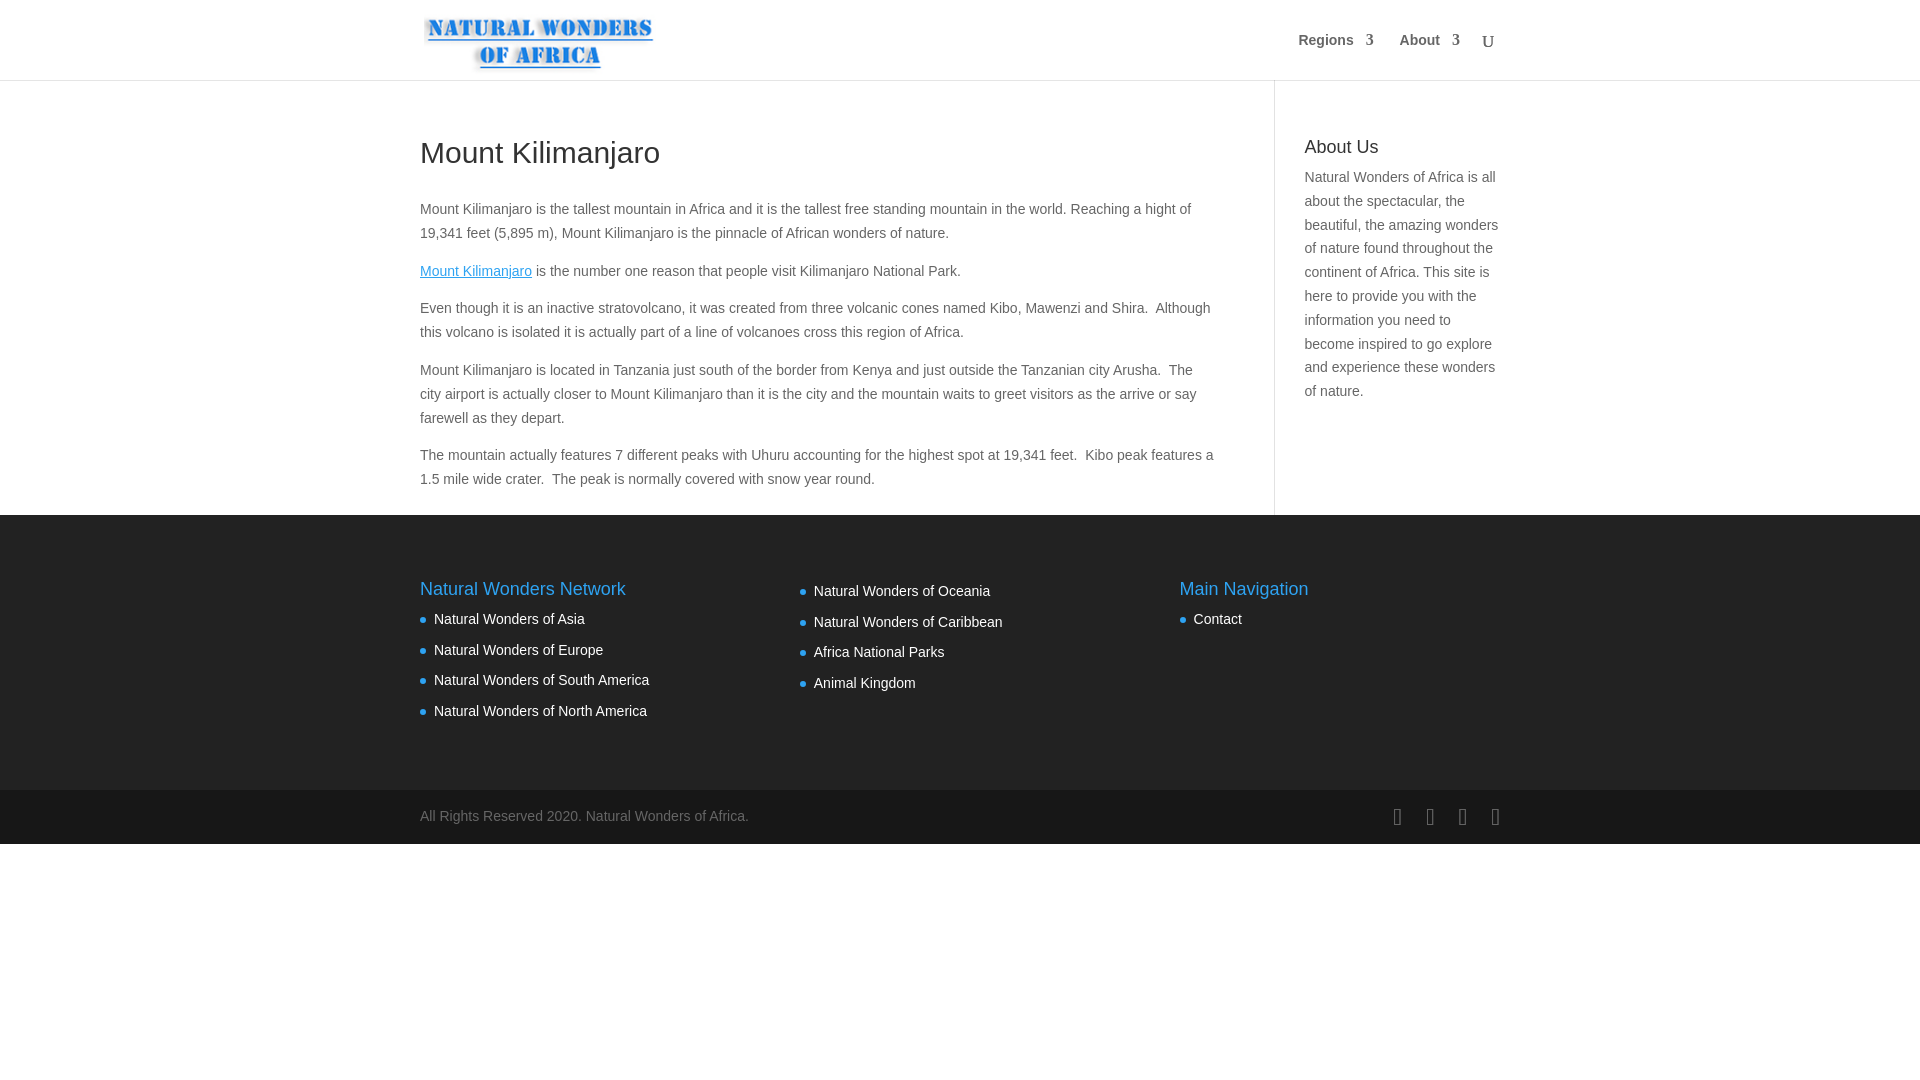 This screenshot has width=1920, height=1080. Describe the element at coordinates (540, 679) in the screenshot. I see `Natural Wonders of South America` at that location.